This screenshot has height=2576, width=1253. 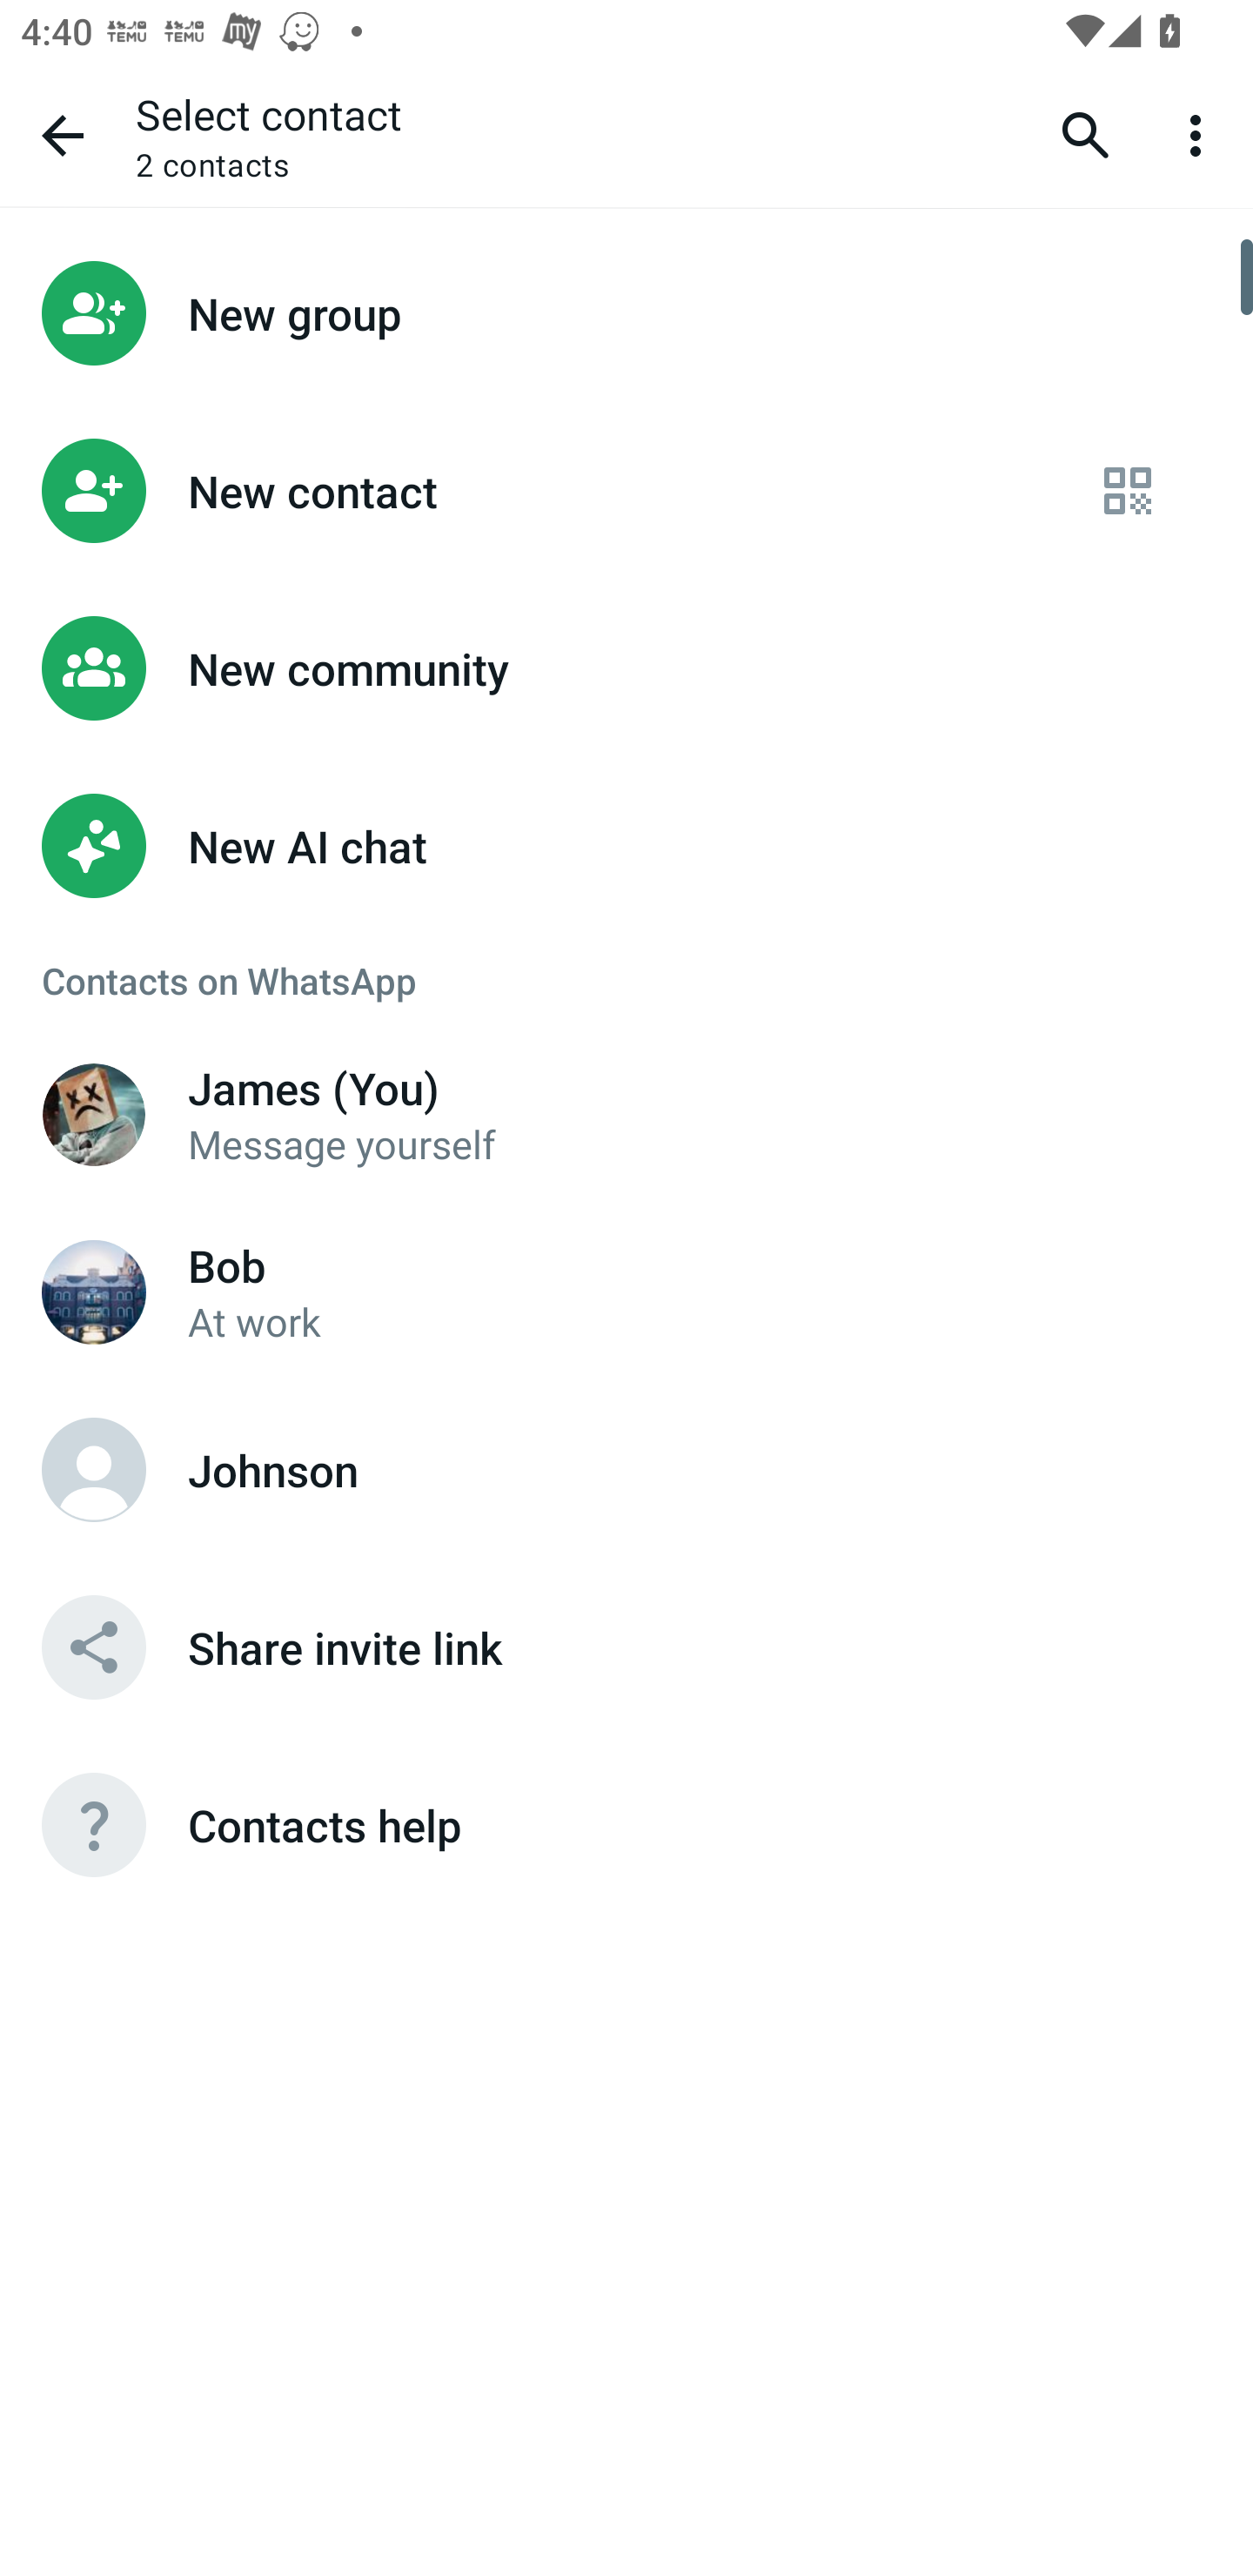 What do you see at coordinates (626, 980) in the screenshot?
I see `Contacts on WhatsApp` at bounding box center [626, 980].